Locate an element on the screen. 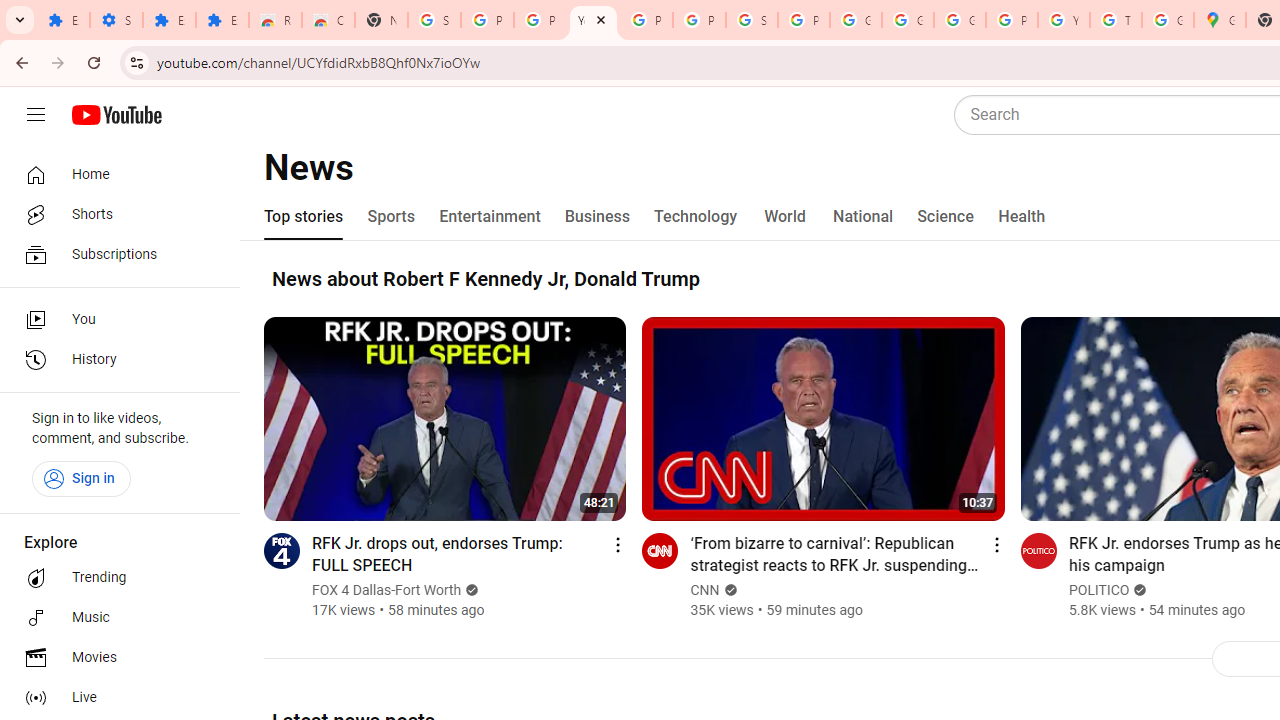  National is located at coordinates (863, 216).